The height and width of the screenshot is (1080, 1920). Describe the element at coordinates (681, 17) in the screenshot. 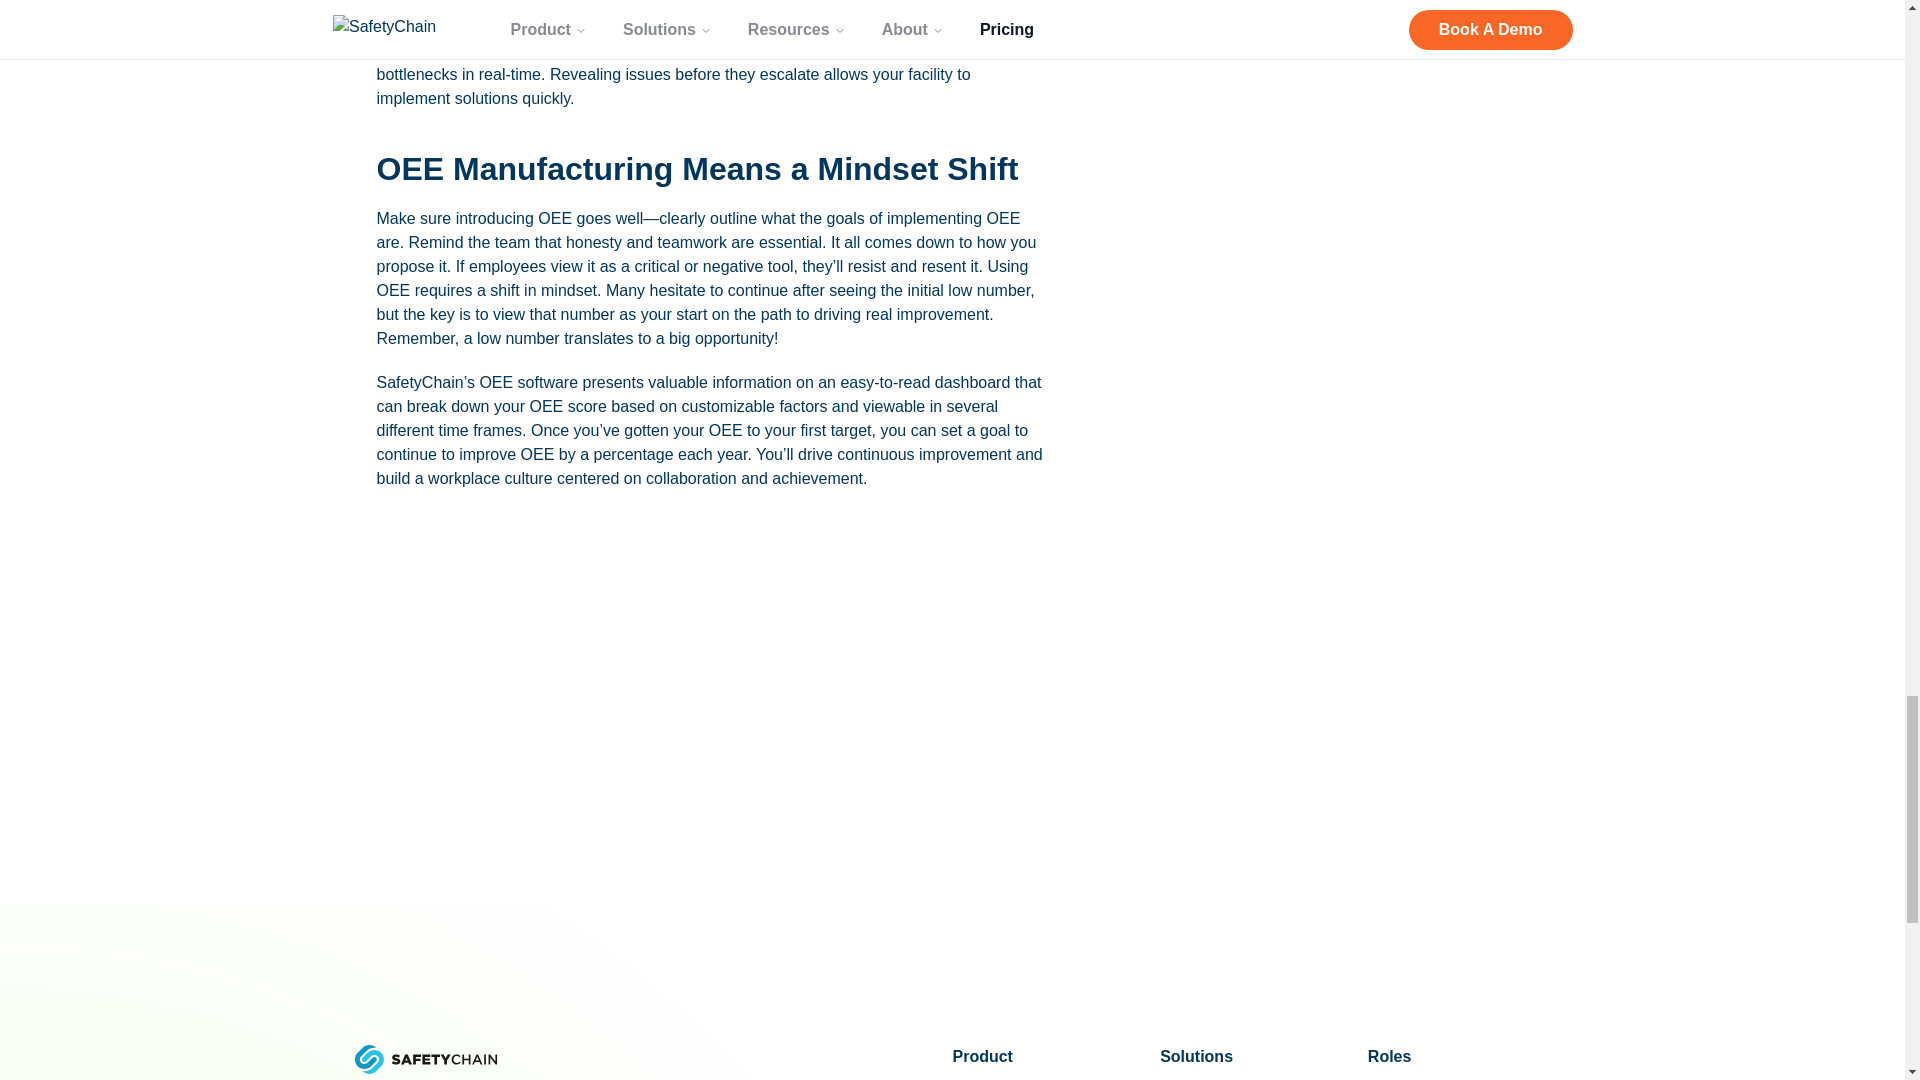

I see `OEE software does come at a cost` at that location.